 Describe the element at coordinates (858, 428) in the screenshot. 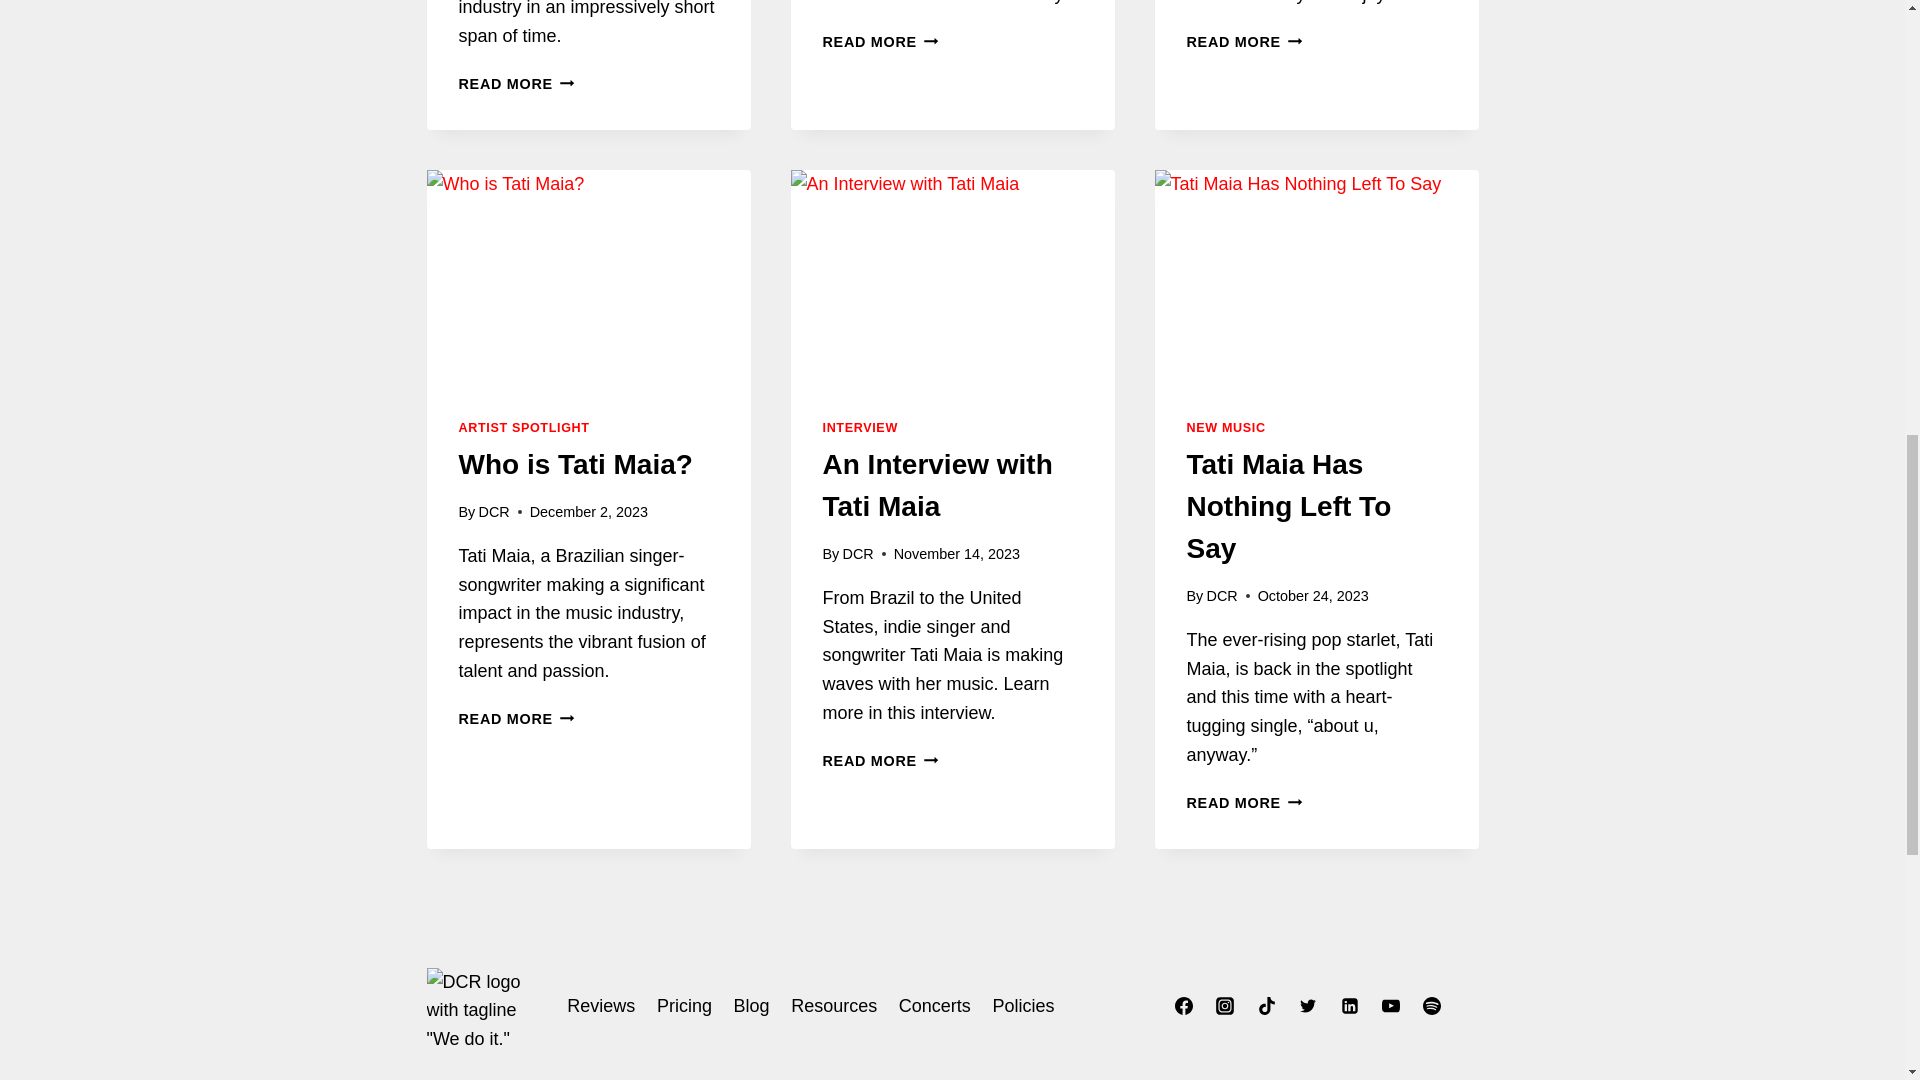

I see `INTERVIEW` at that location.